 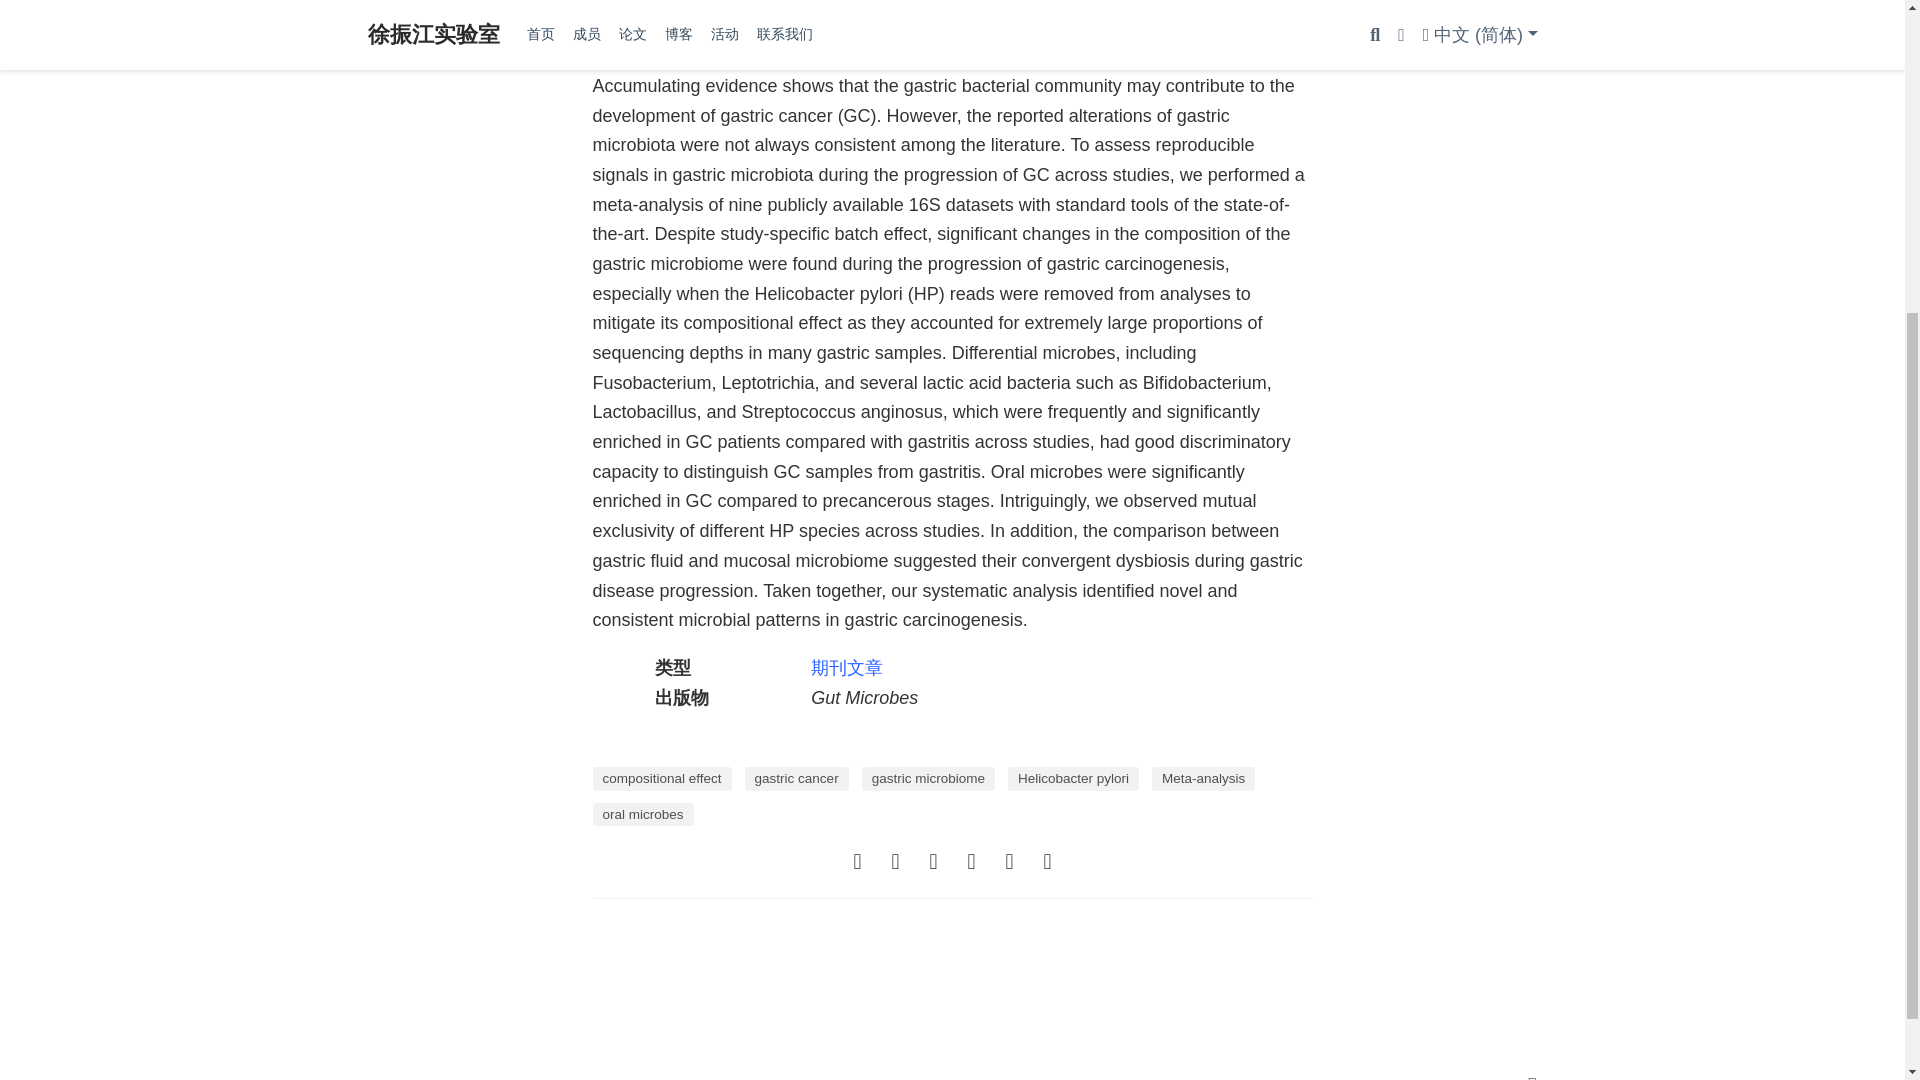 I want to click on DOI, so click(x=672, y=2).